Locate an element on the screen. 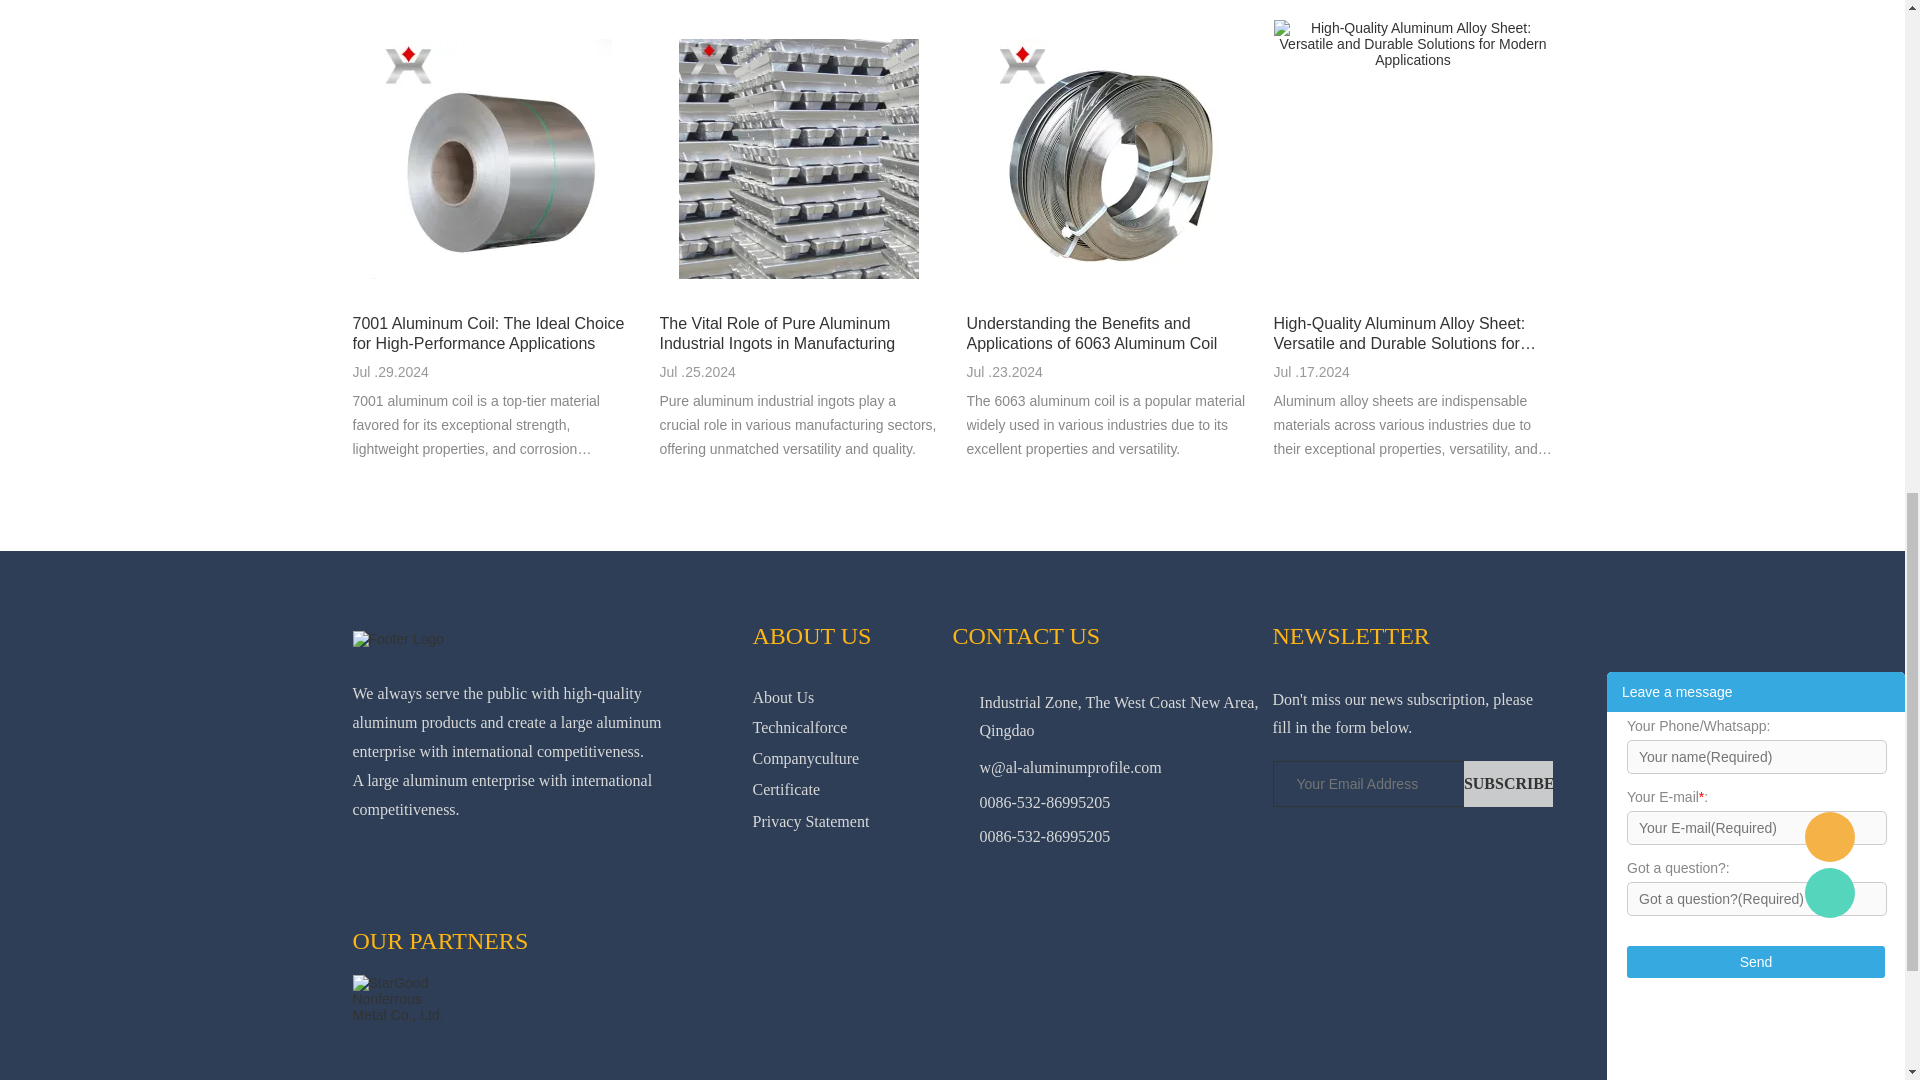  SUBSCRIBE is located at coordinates (1508, 784).